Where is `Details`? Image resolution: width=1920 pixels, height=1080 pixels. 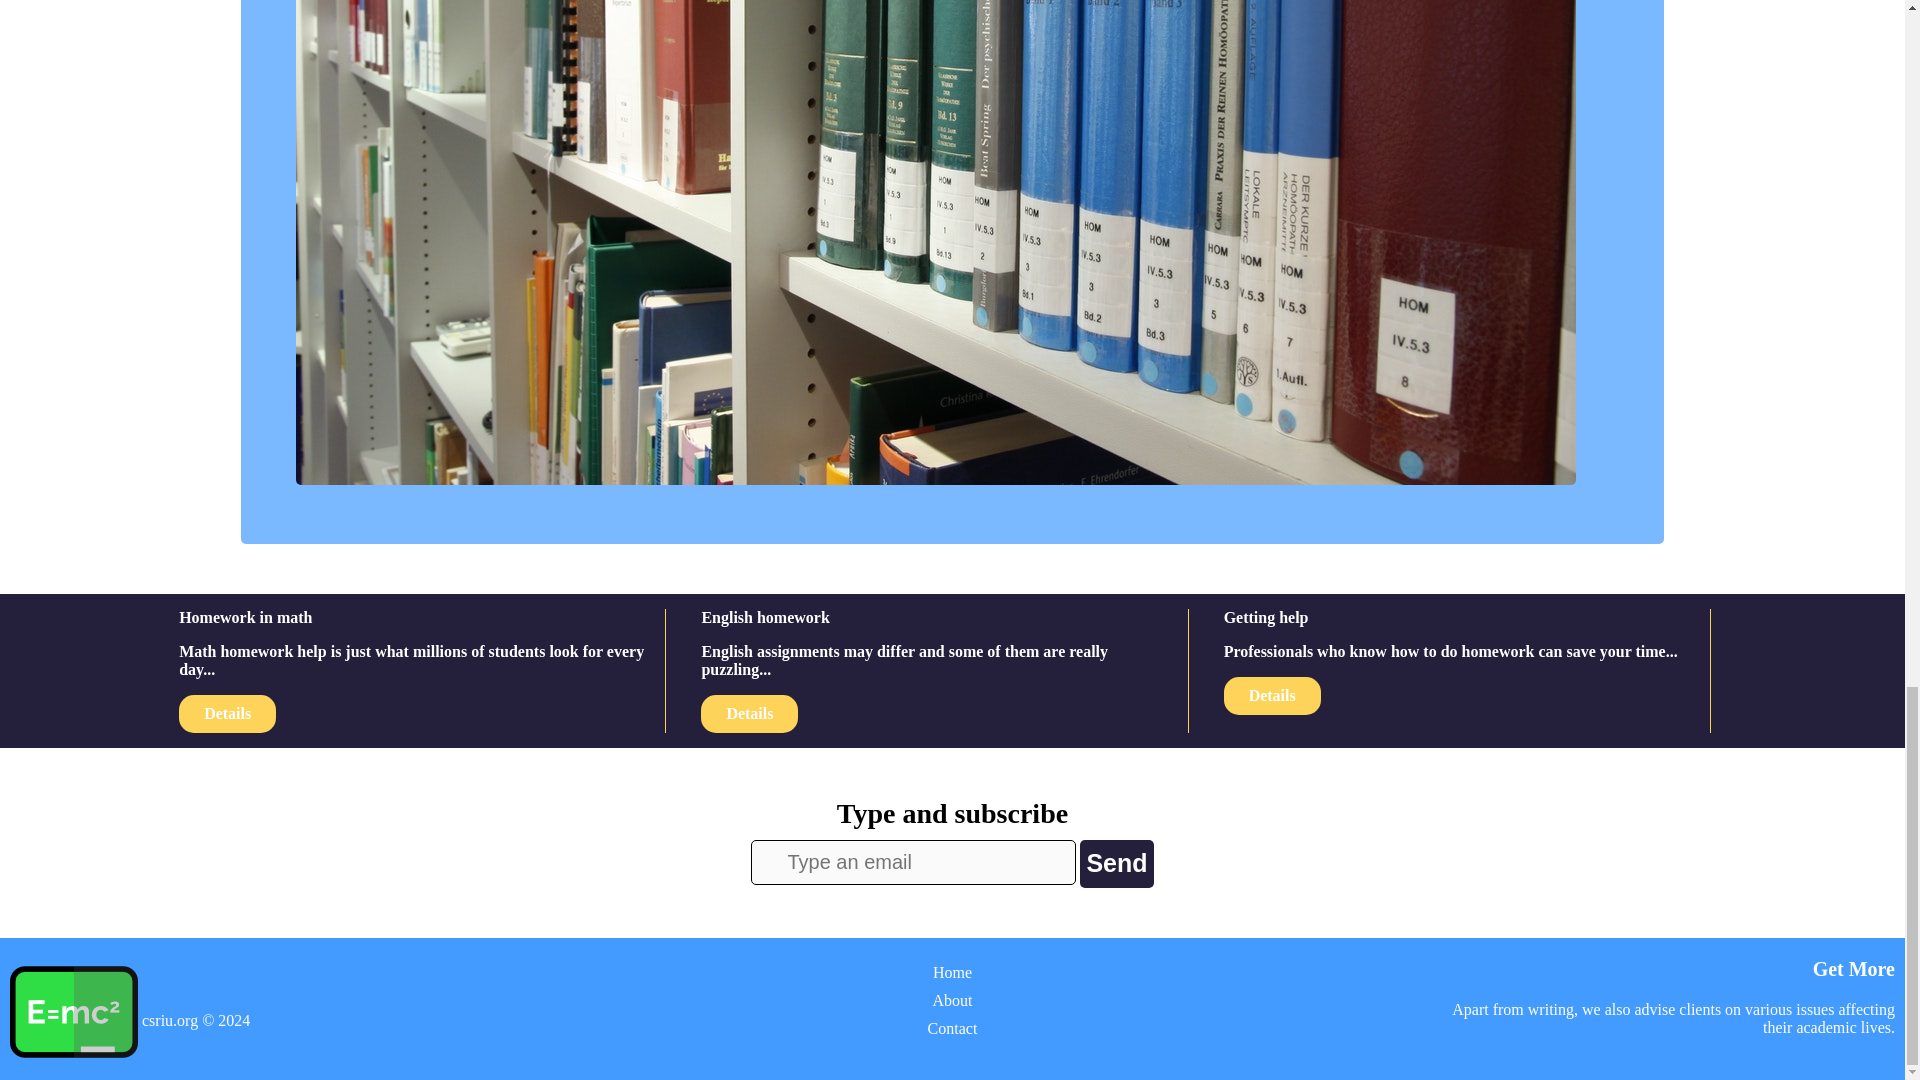
Details is located at coordinates (1272, 696).